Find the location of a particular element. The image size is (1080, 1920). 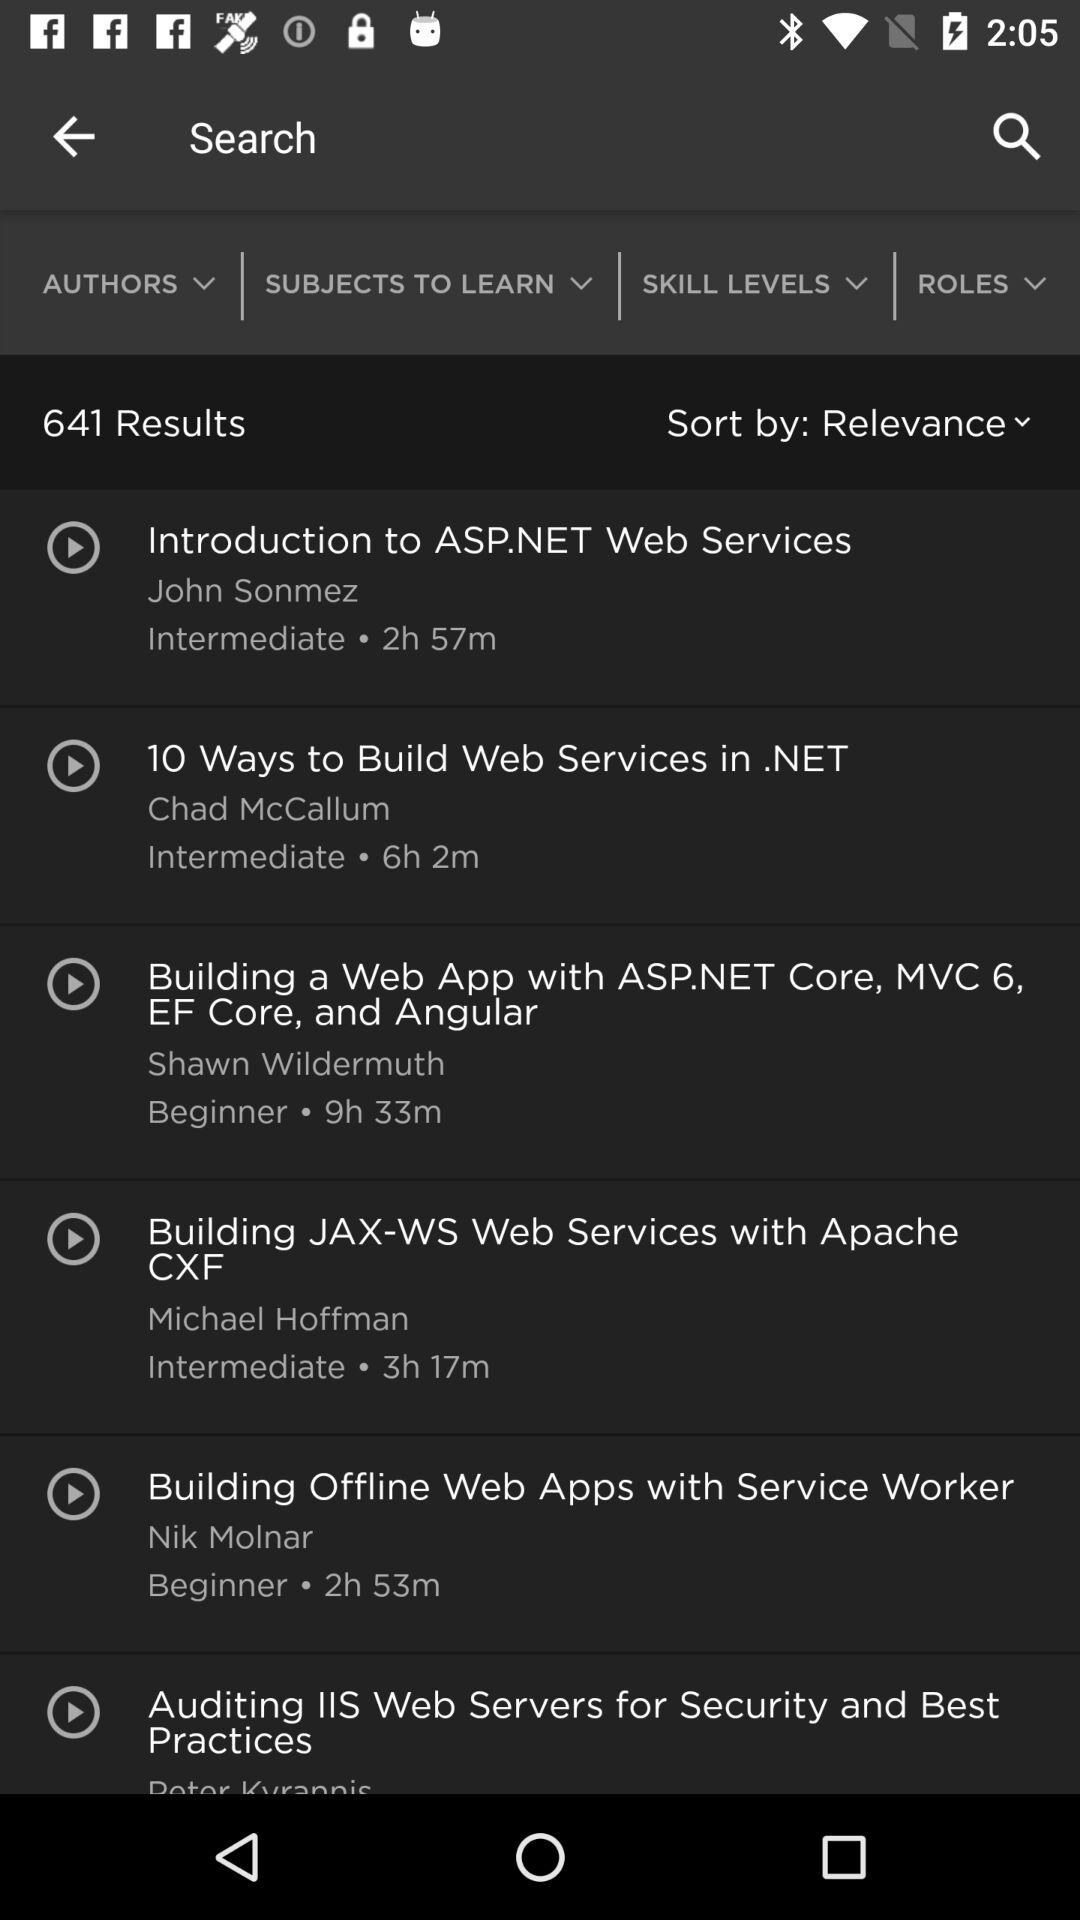

launch the app next to search icon is located at coordinates (73, 136).